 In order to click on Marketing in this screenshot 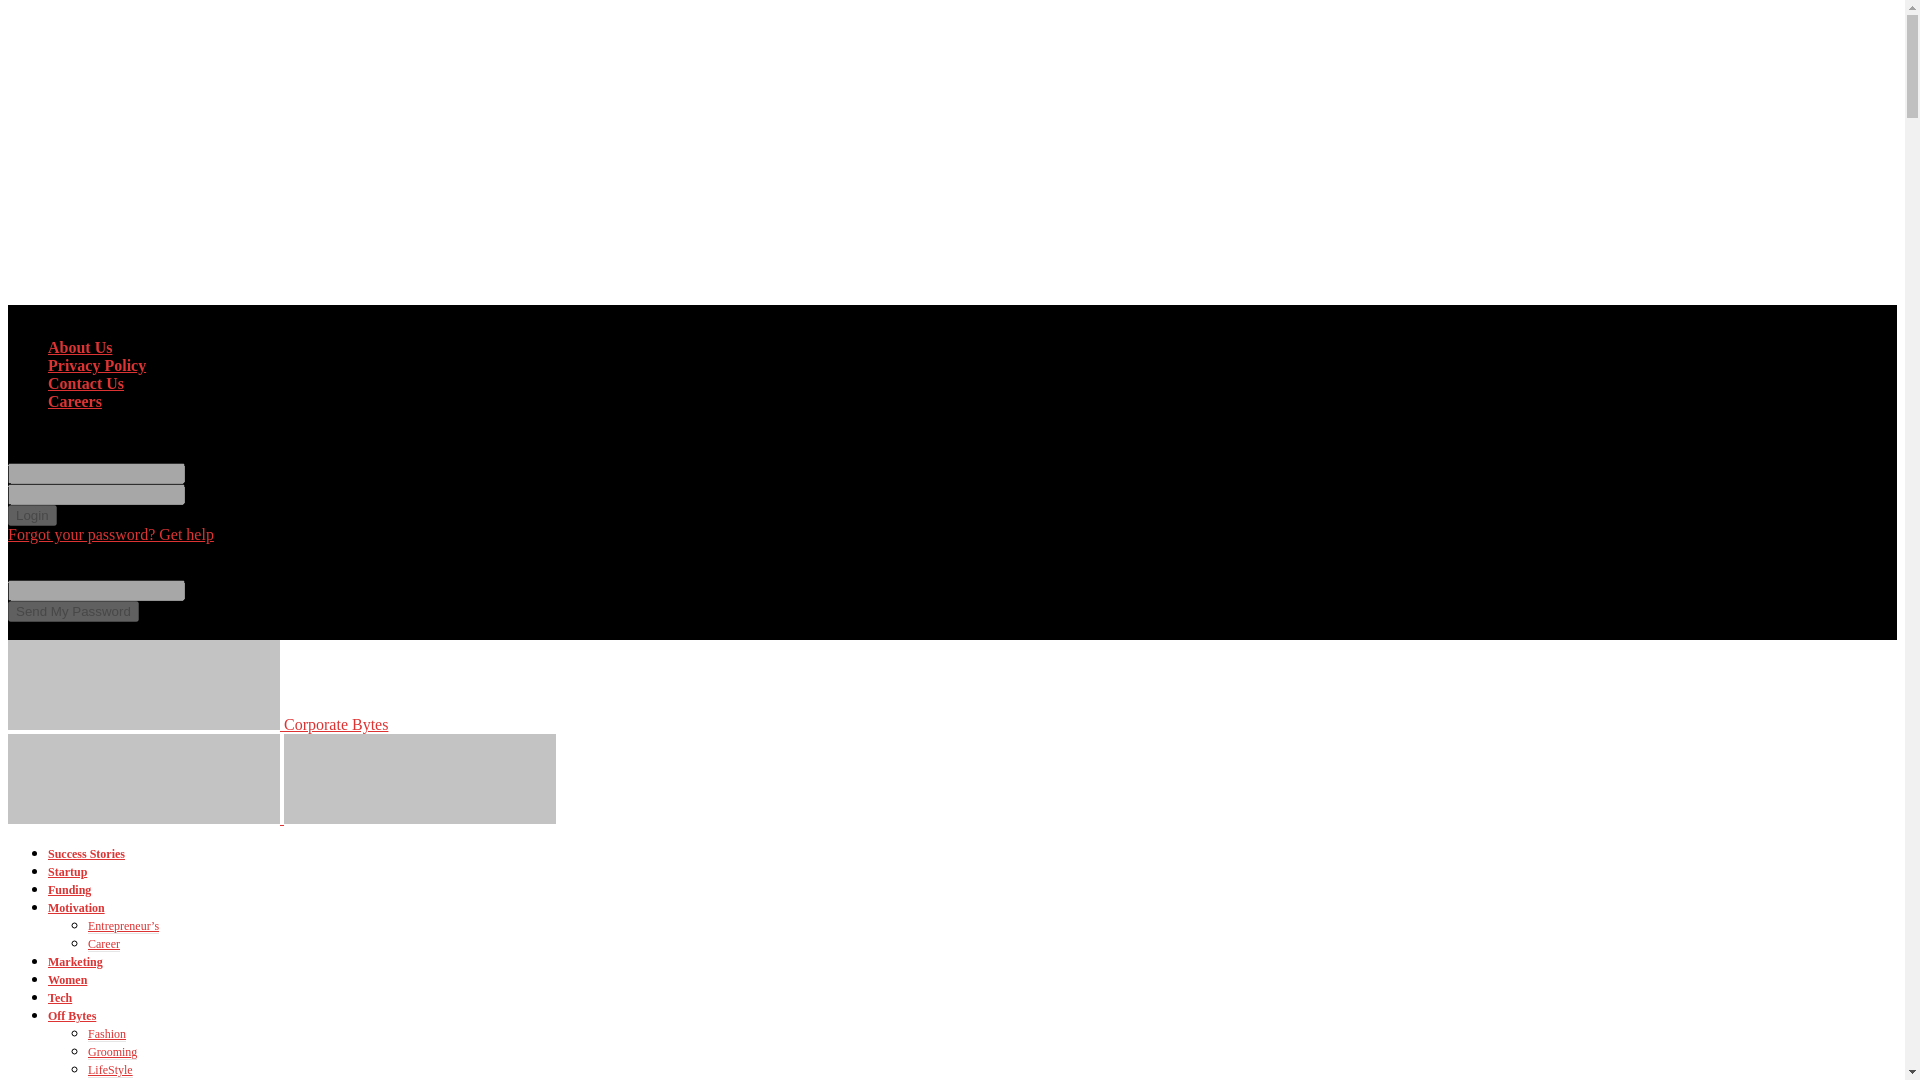, I will do `click(76, 961)`.